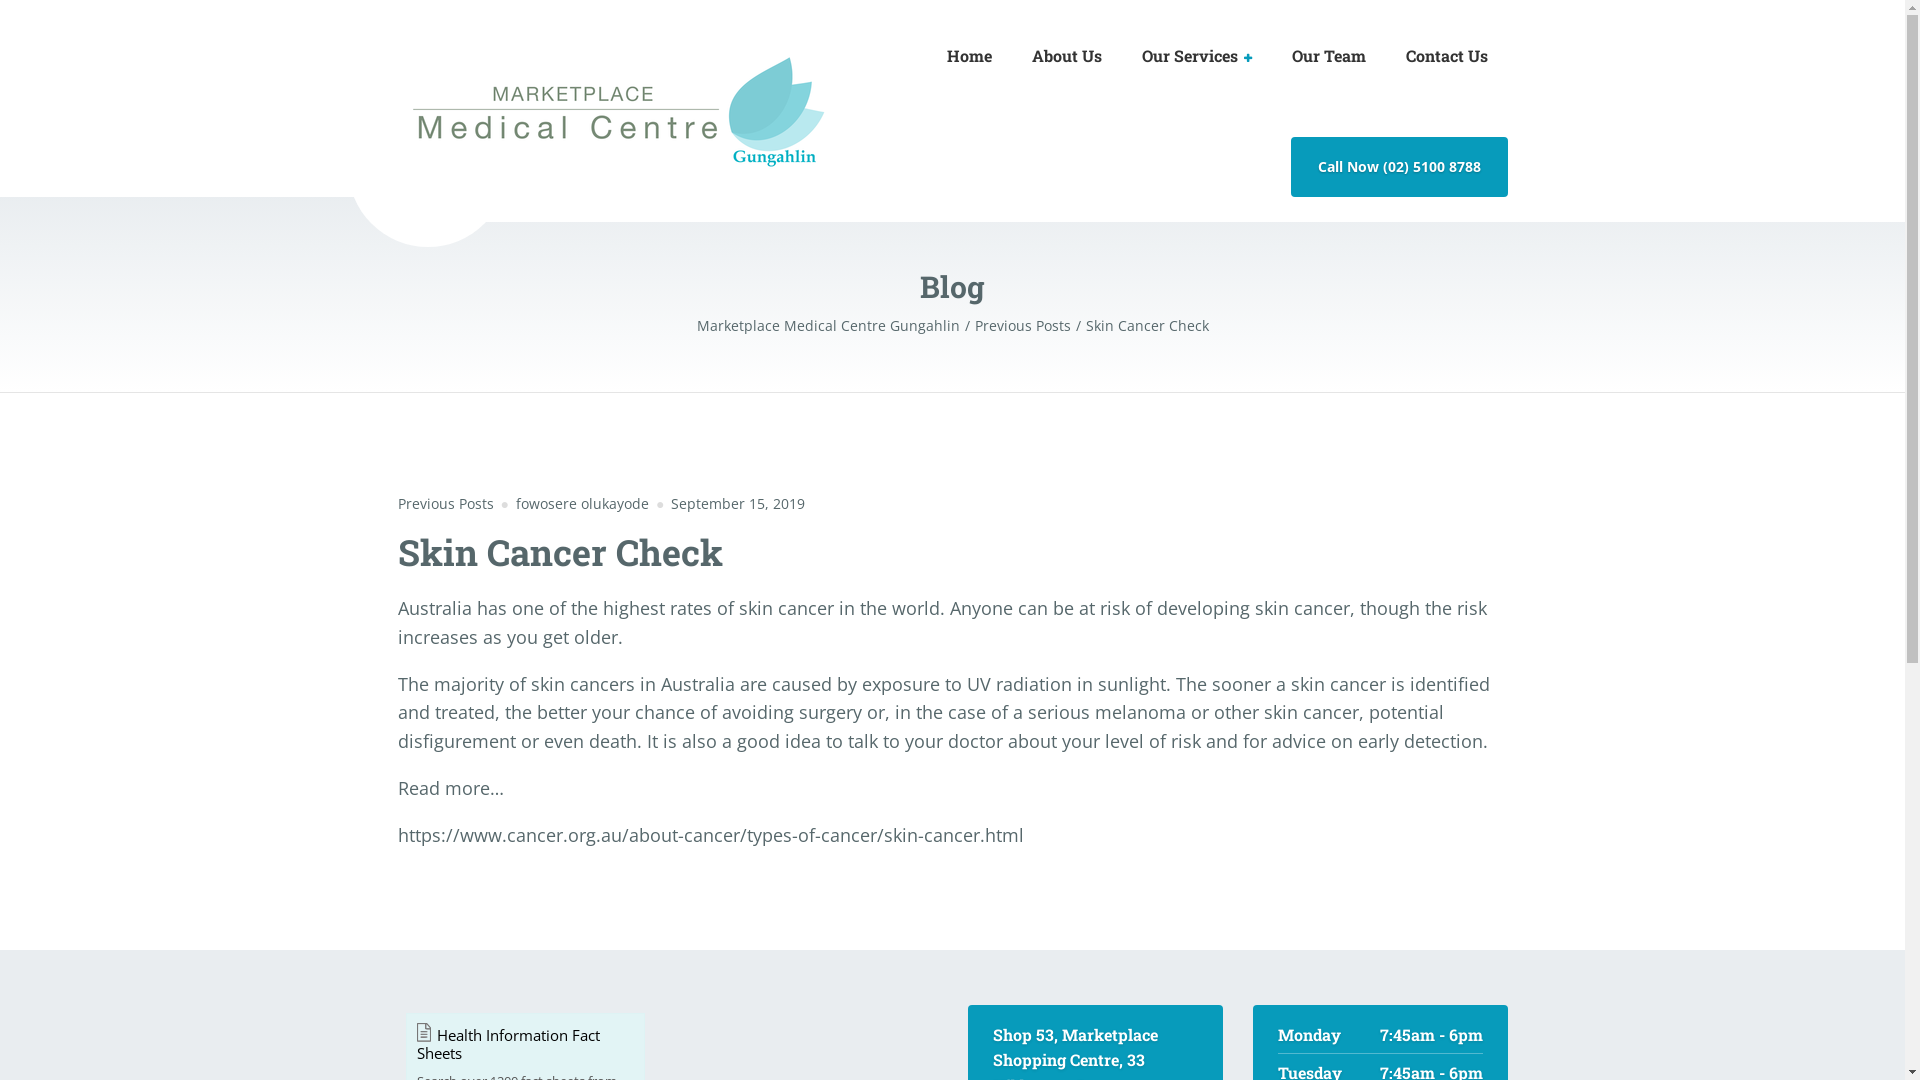 This screenshot has height=1080, width=1920. Describe the element at coordinates (446, 504) in the screenshot. I see `Previous Posts` at that location.